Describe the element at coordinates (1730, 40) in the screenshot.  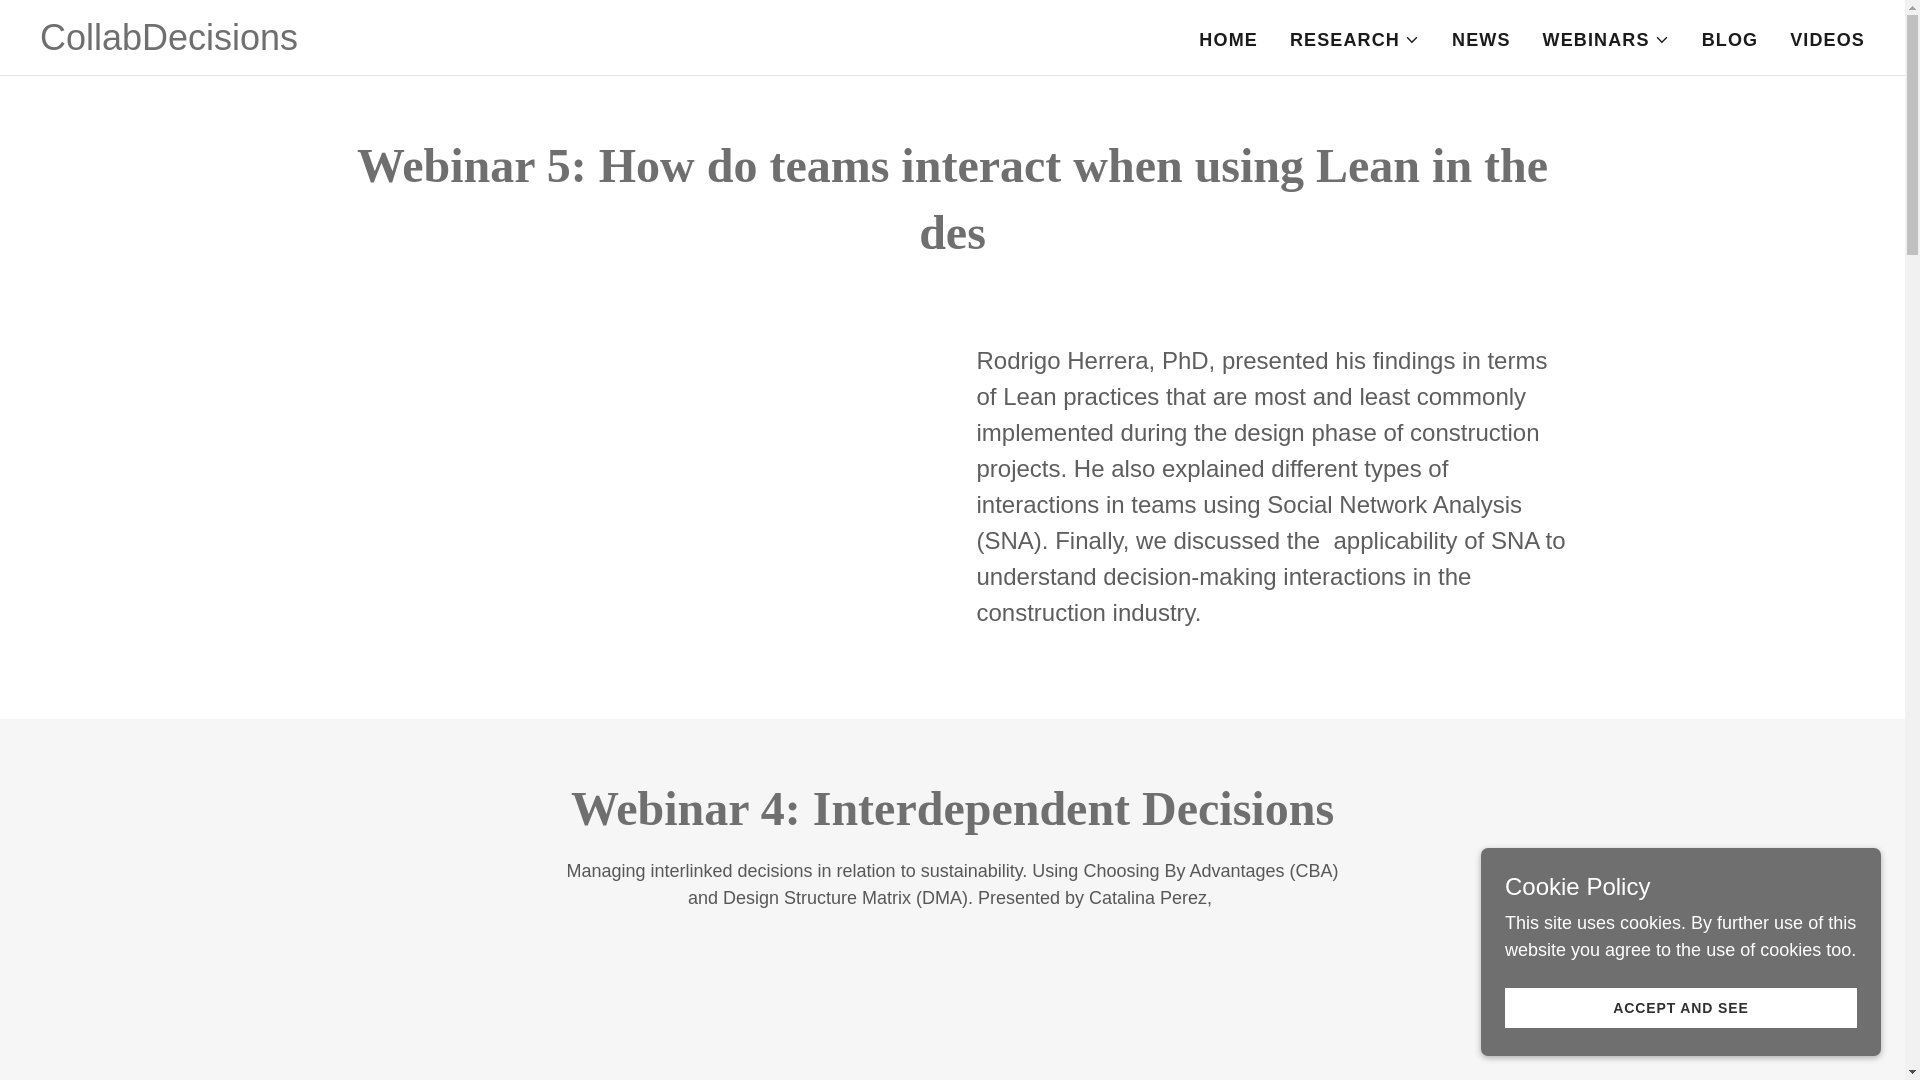
I see `BLOG` at that location.